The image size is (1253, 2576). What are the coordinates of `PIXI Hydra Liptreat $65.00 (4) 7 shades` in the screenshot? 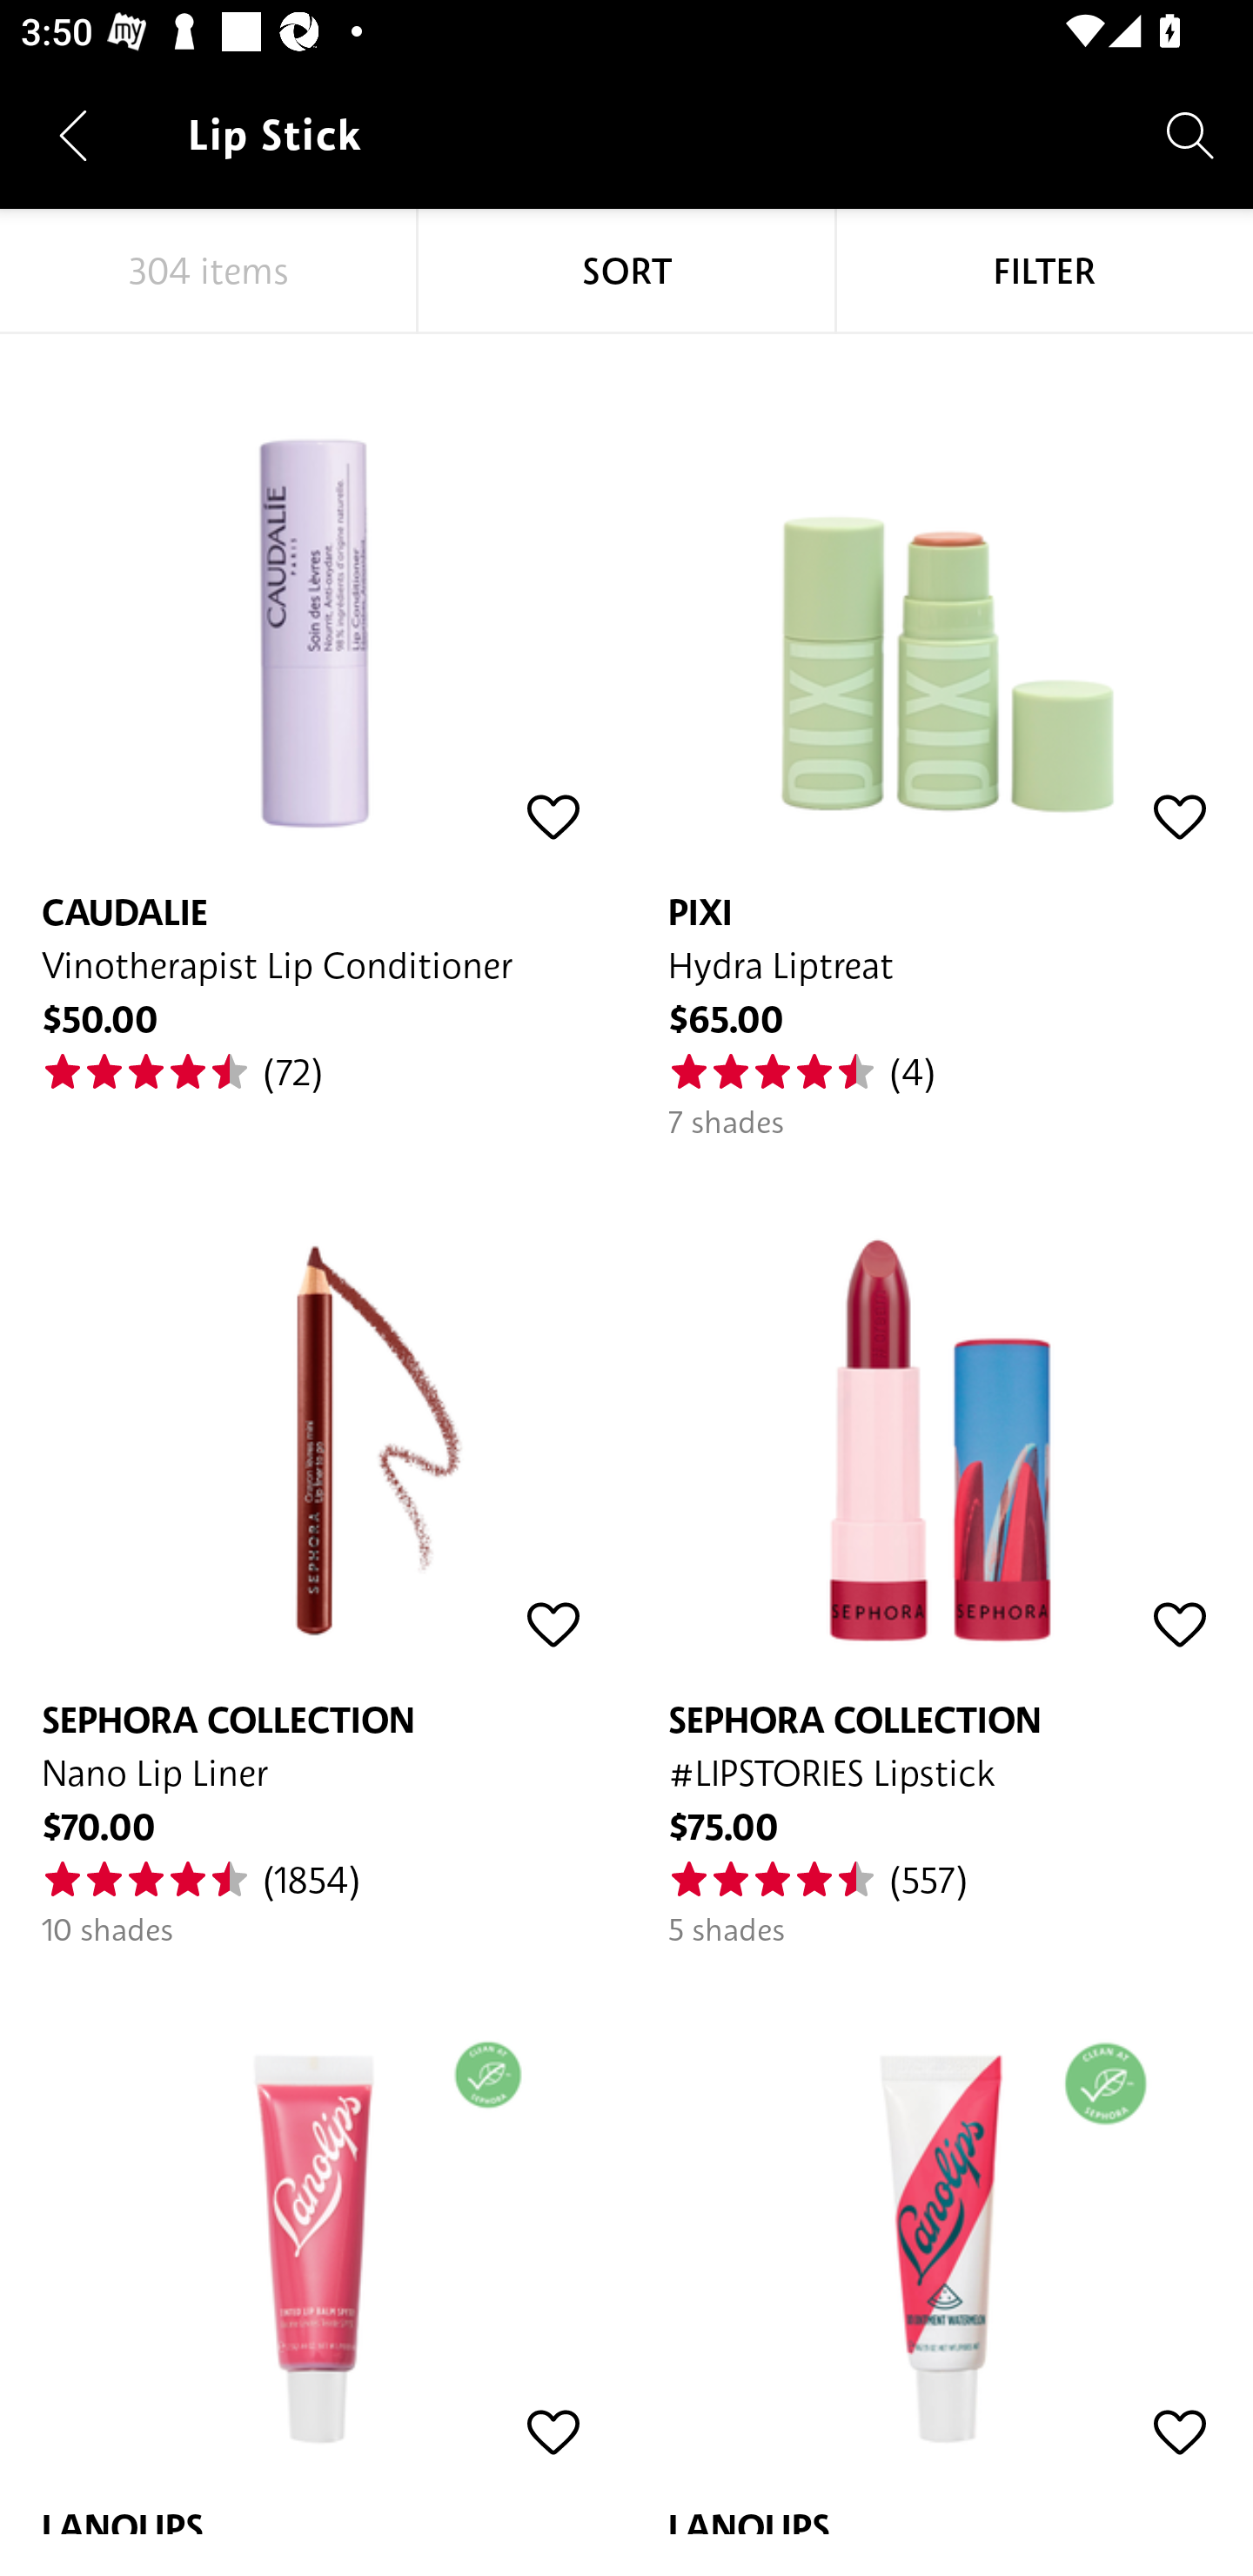 It's located at (940, 738).